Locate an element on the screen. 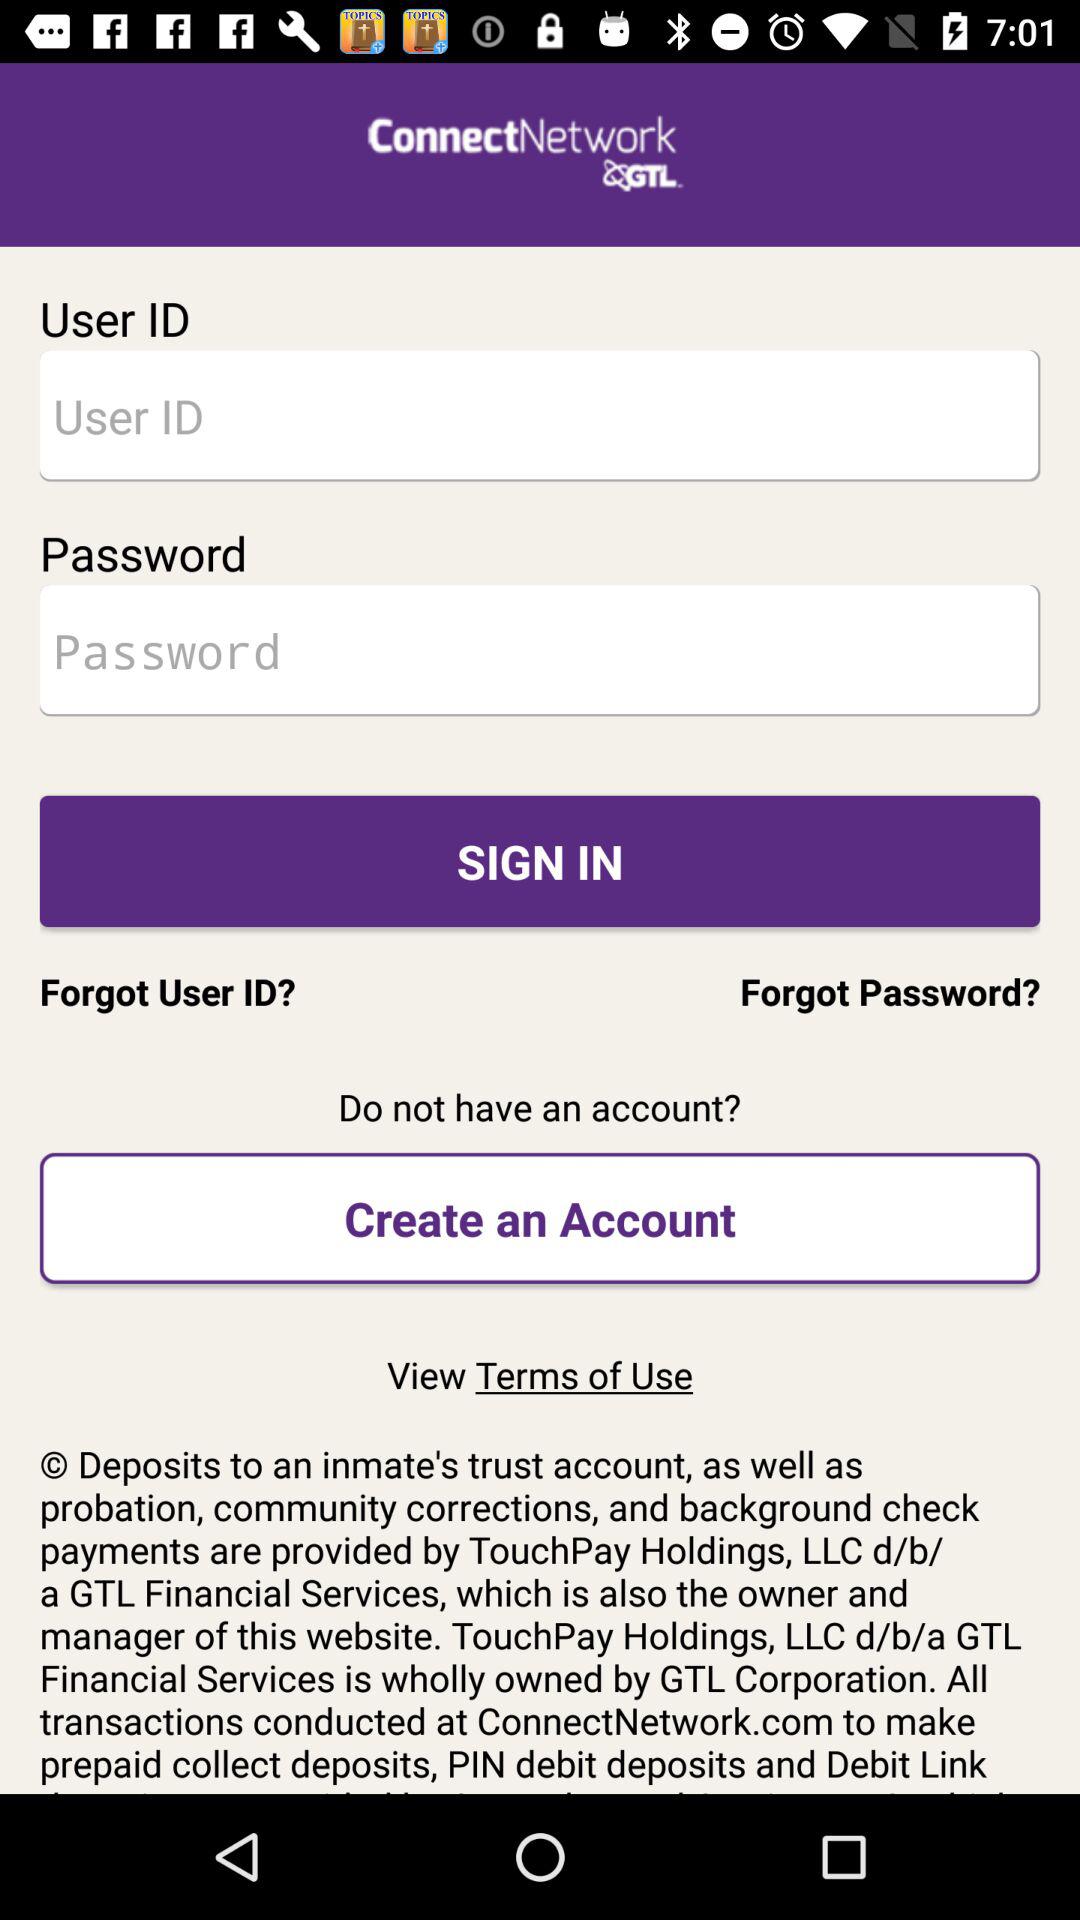  launch sign in is located at coordinates (540, 860).